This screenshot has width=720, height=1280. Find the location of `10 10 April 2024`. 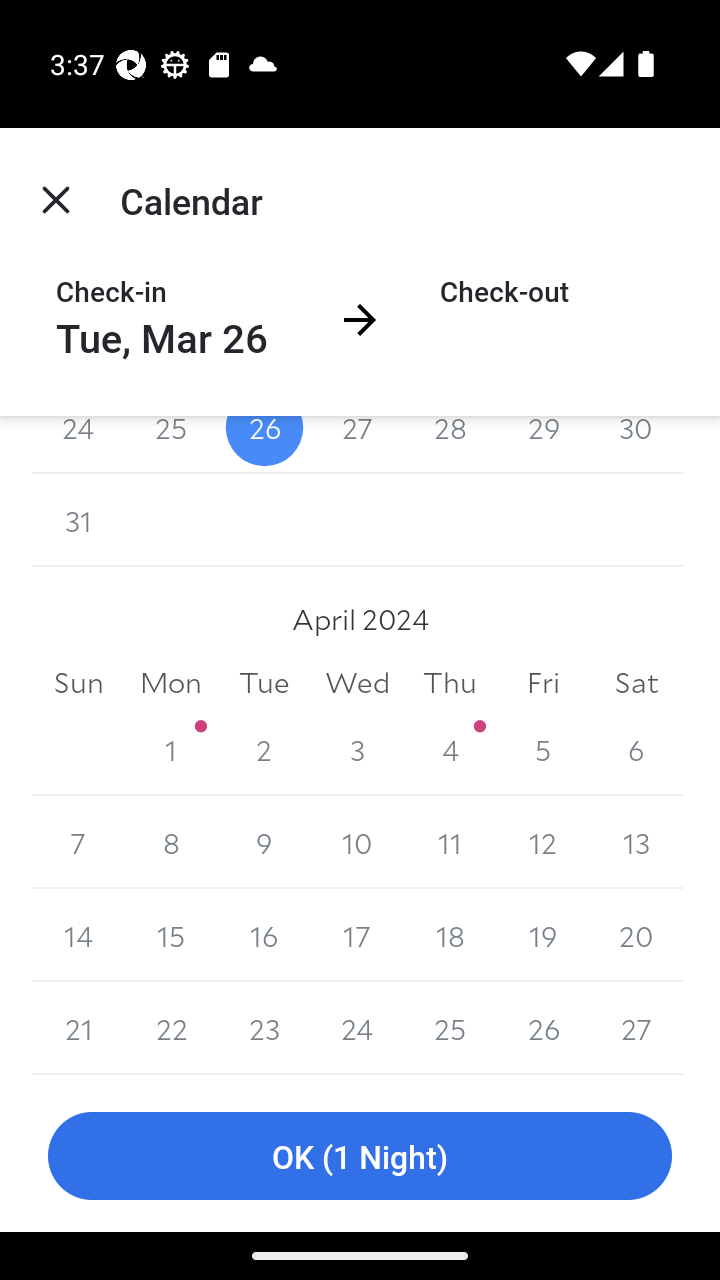

10 10 April 2024 is located at coordinates (357, 842).